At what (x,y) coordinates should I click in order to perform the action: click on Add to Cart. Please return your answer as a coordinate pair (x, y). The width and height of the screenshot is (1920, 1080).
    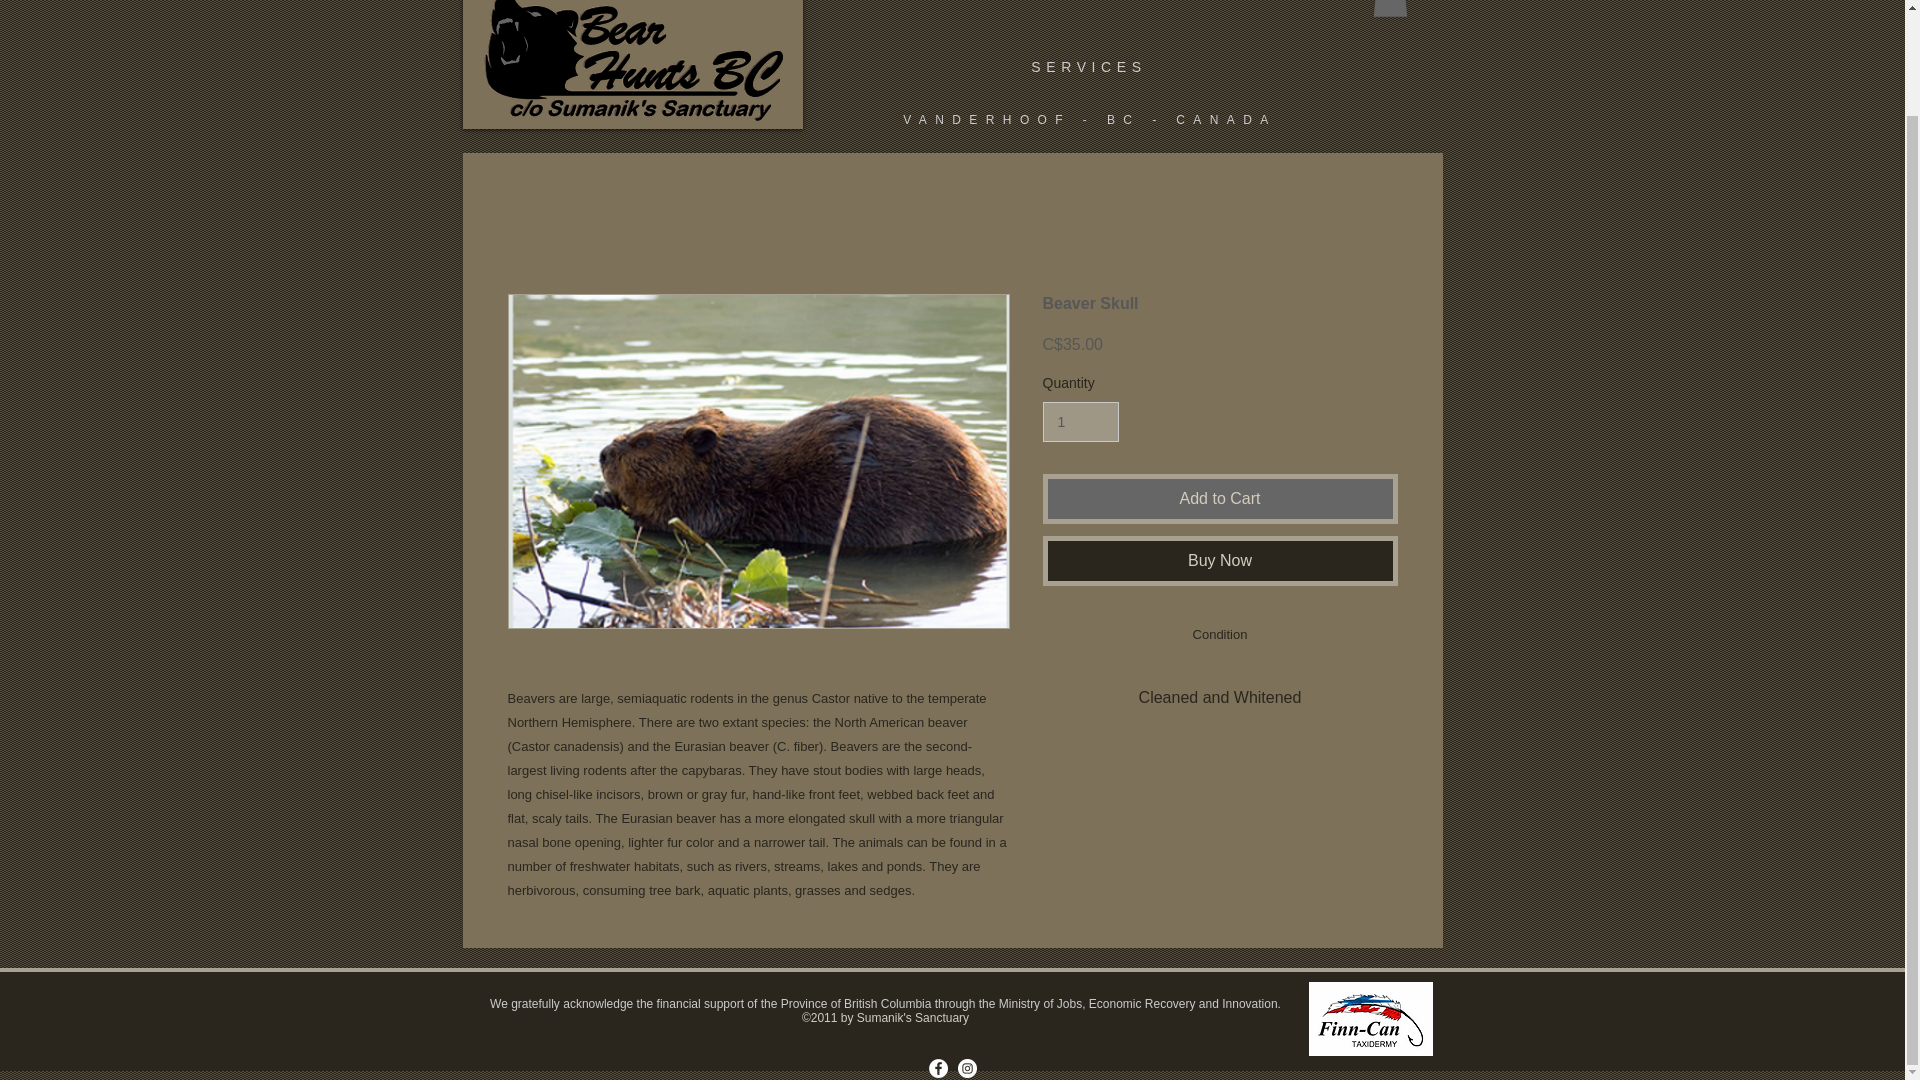
    Looking at the image, I should click on (1220, 498).